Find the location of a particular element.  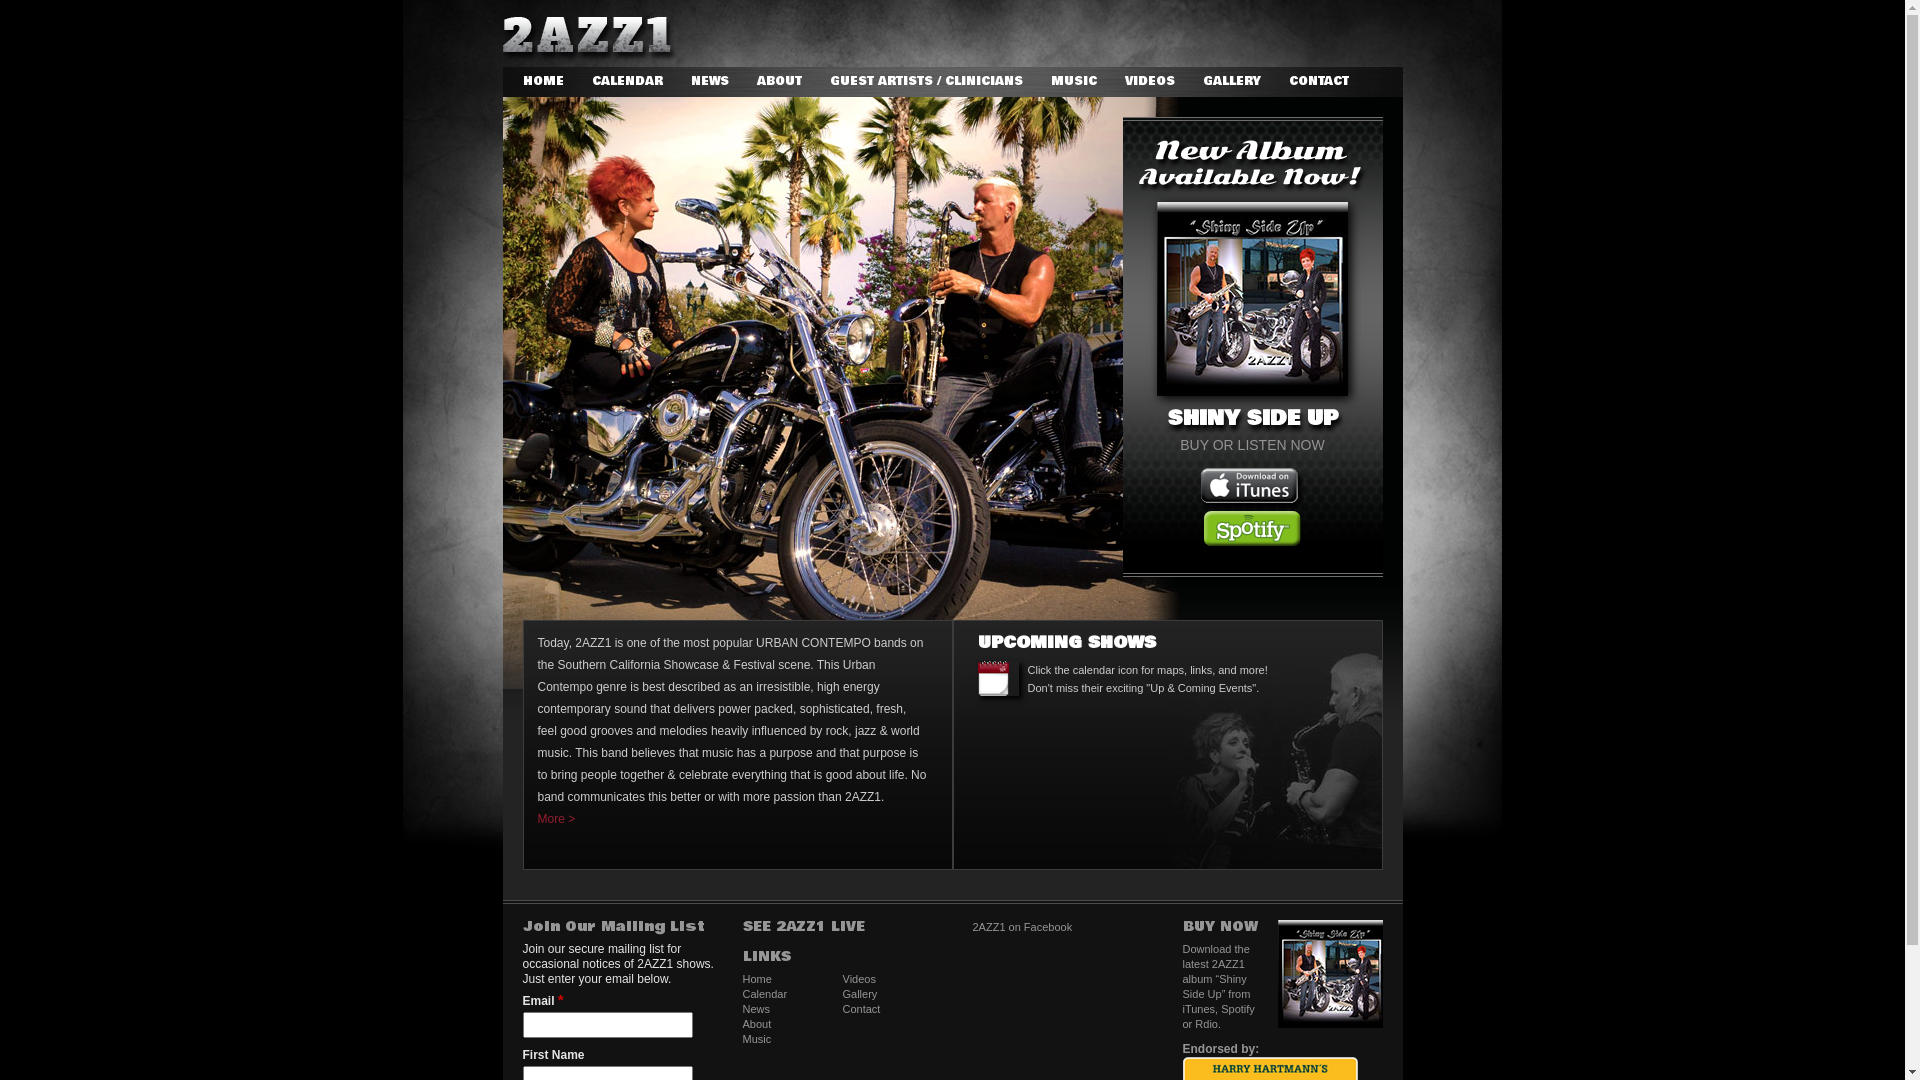

GALLERY is located at coordinates (1231, 82).